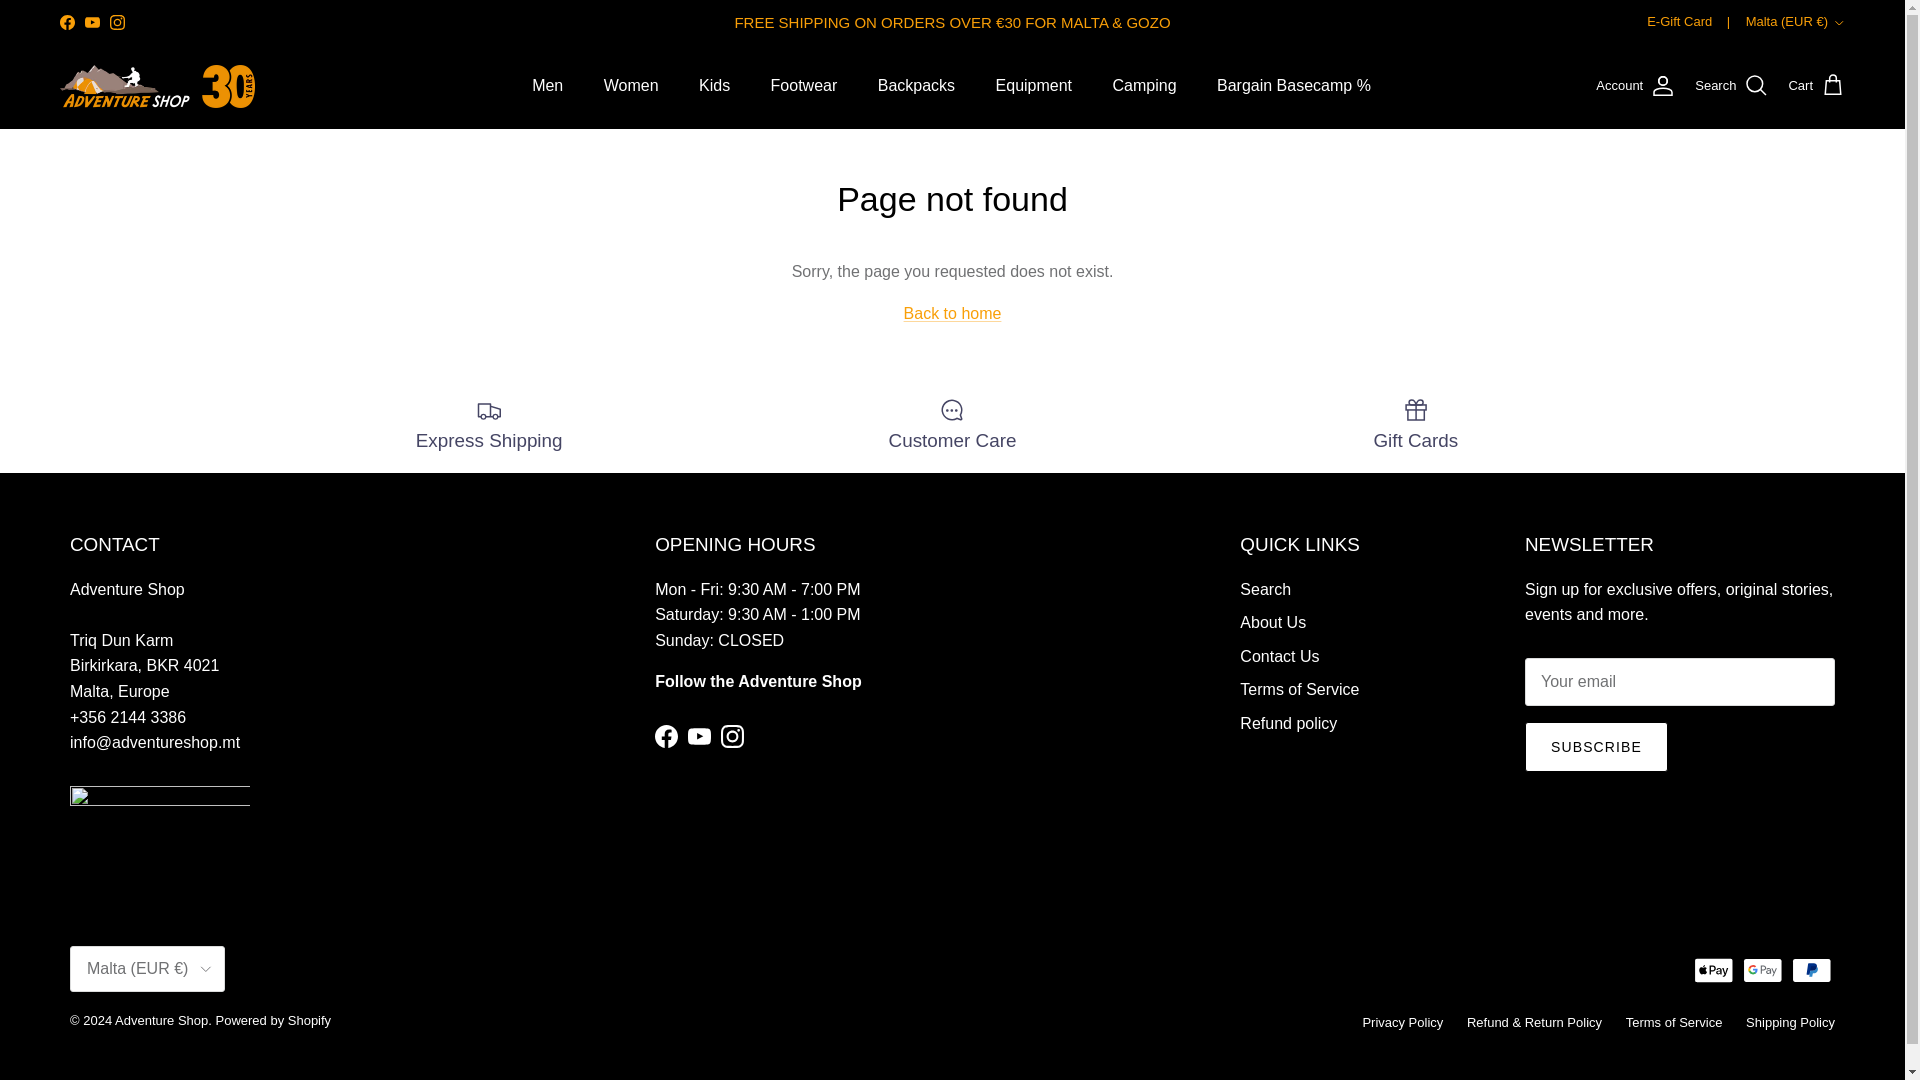  What do you see at coordinates (1034, 85) in the screenshot?
I see `Equipment` at bounding box center [1034, 85].